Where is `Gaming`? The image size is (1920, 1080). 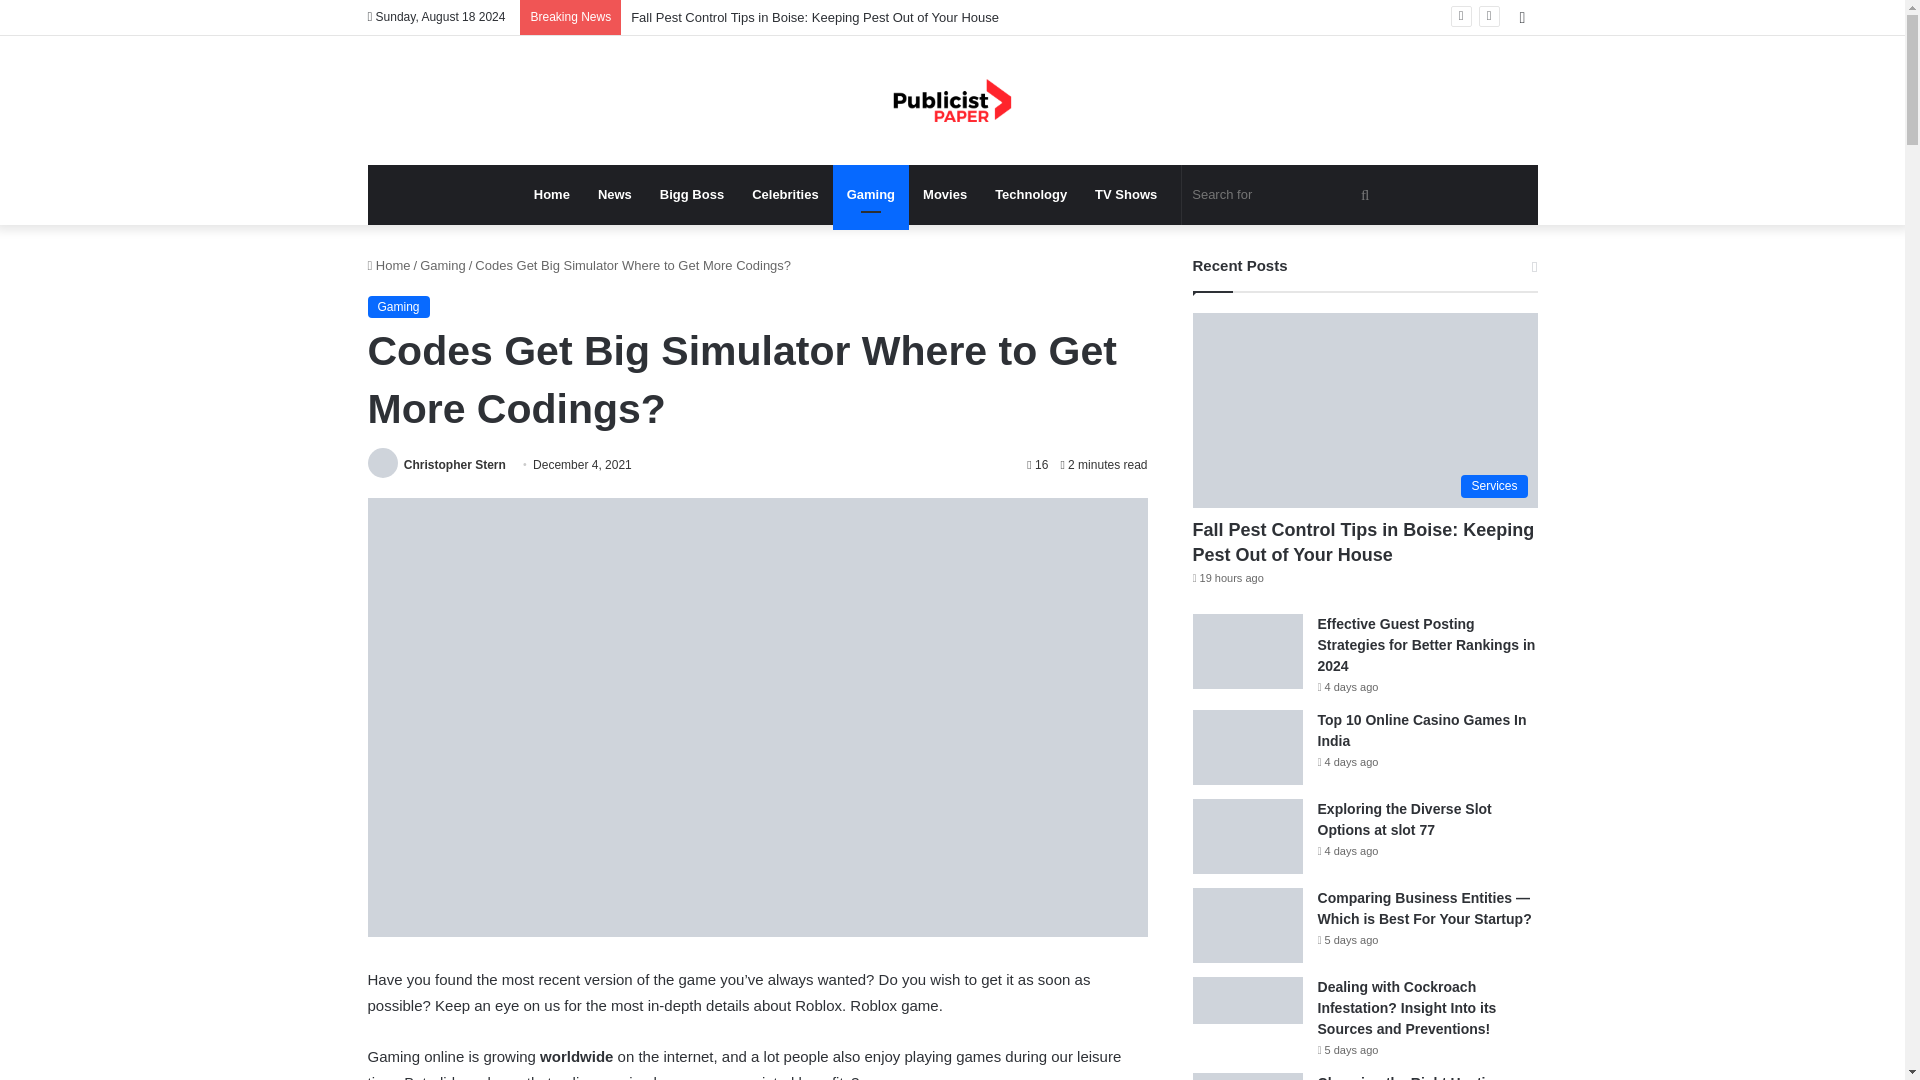
Gaming is located at coordinates (399, 306).